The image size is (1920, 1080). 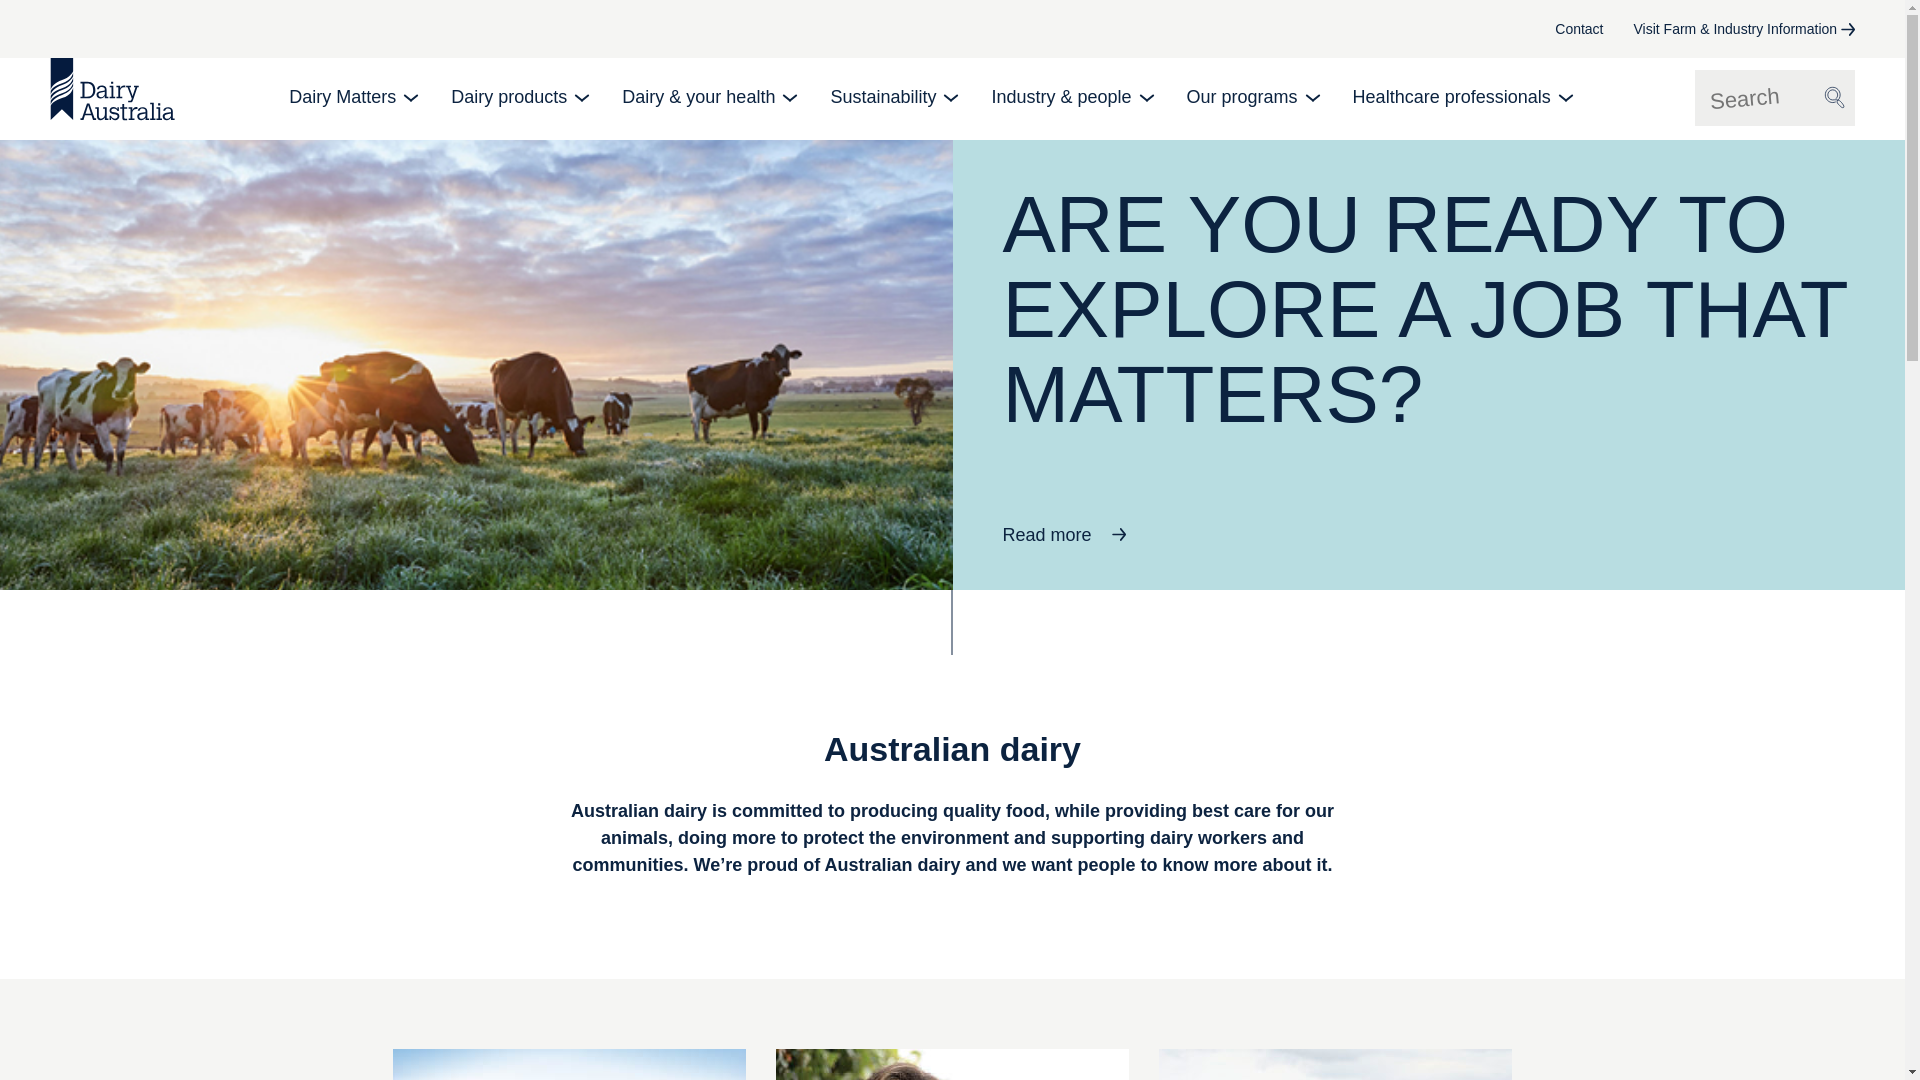 What do you see at coordinates (352, 98) in the screenshot?
I see `Dairy Matters` at bounding box center [352, 98].